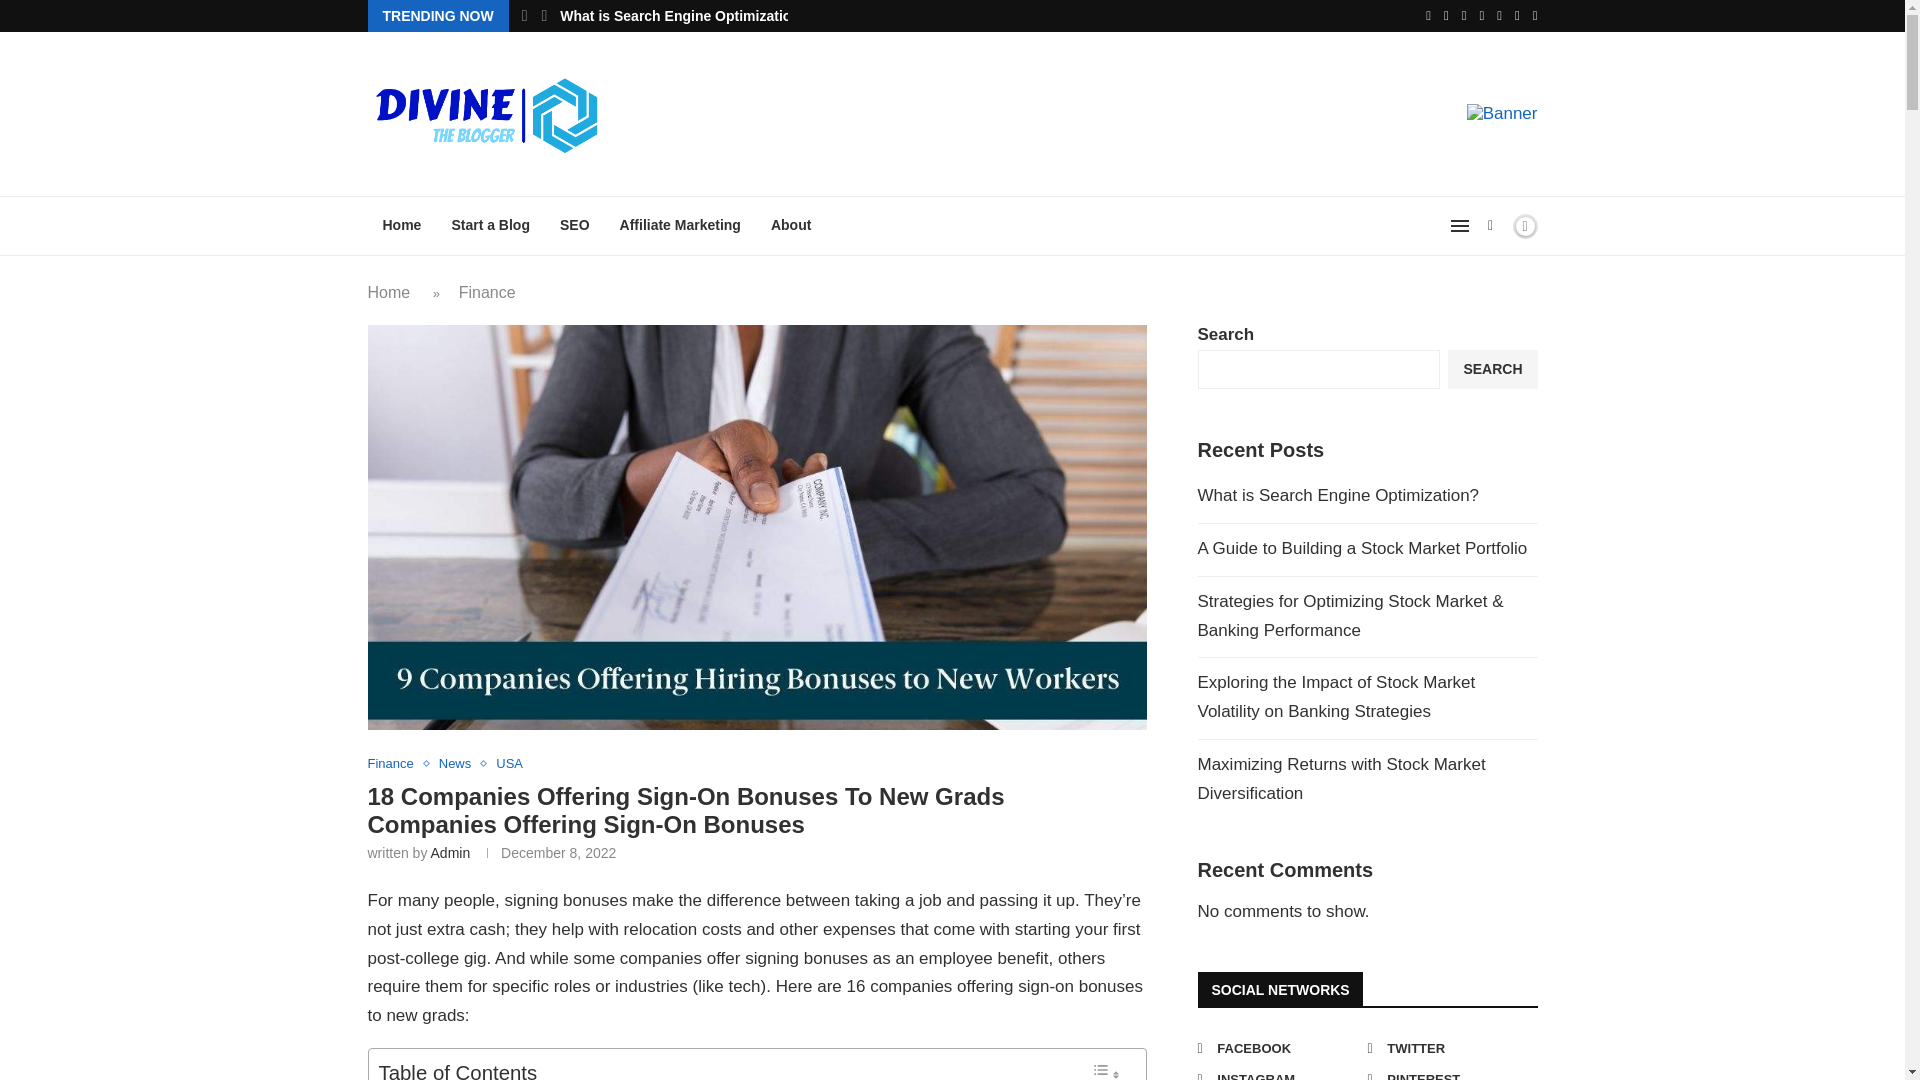 Image resolution: width=1920 pixels, height=1080 pixels. Describe the element at coordinates (490, 225) in the screenshot. I see `Start a Blog` at that location.